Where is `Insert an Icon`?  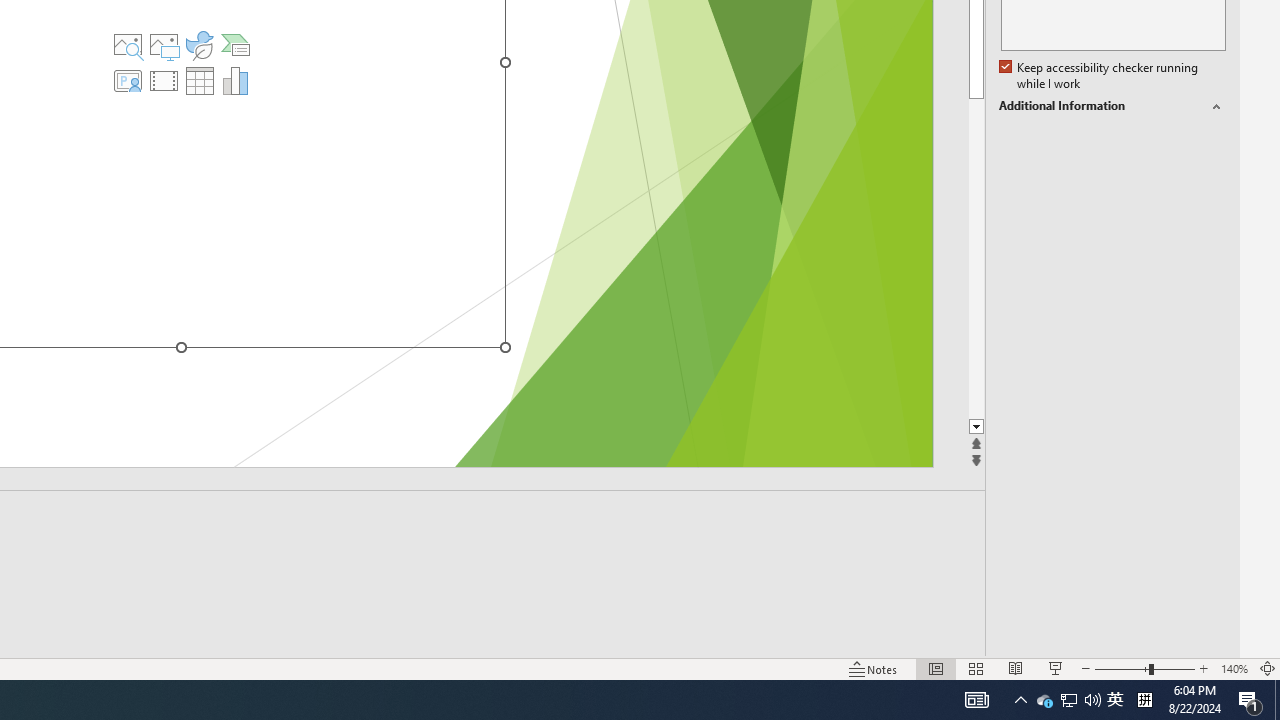
Insert an Icon is located at coordinates (200, 44).